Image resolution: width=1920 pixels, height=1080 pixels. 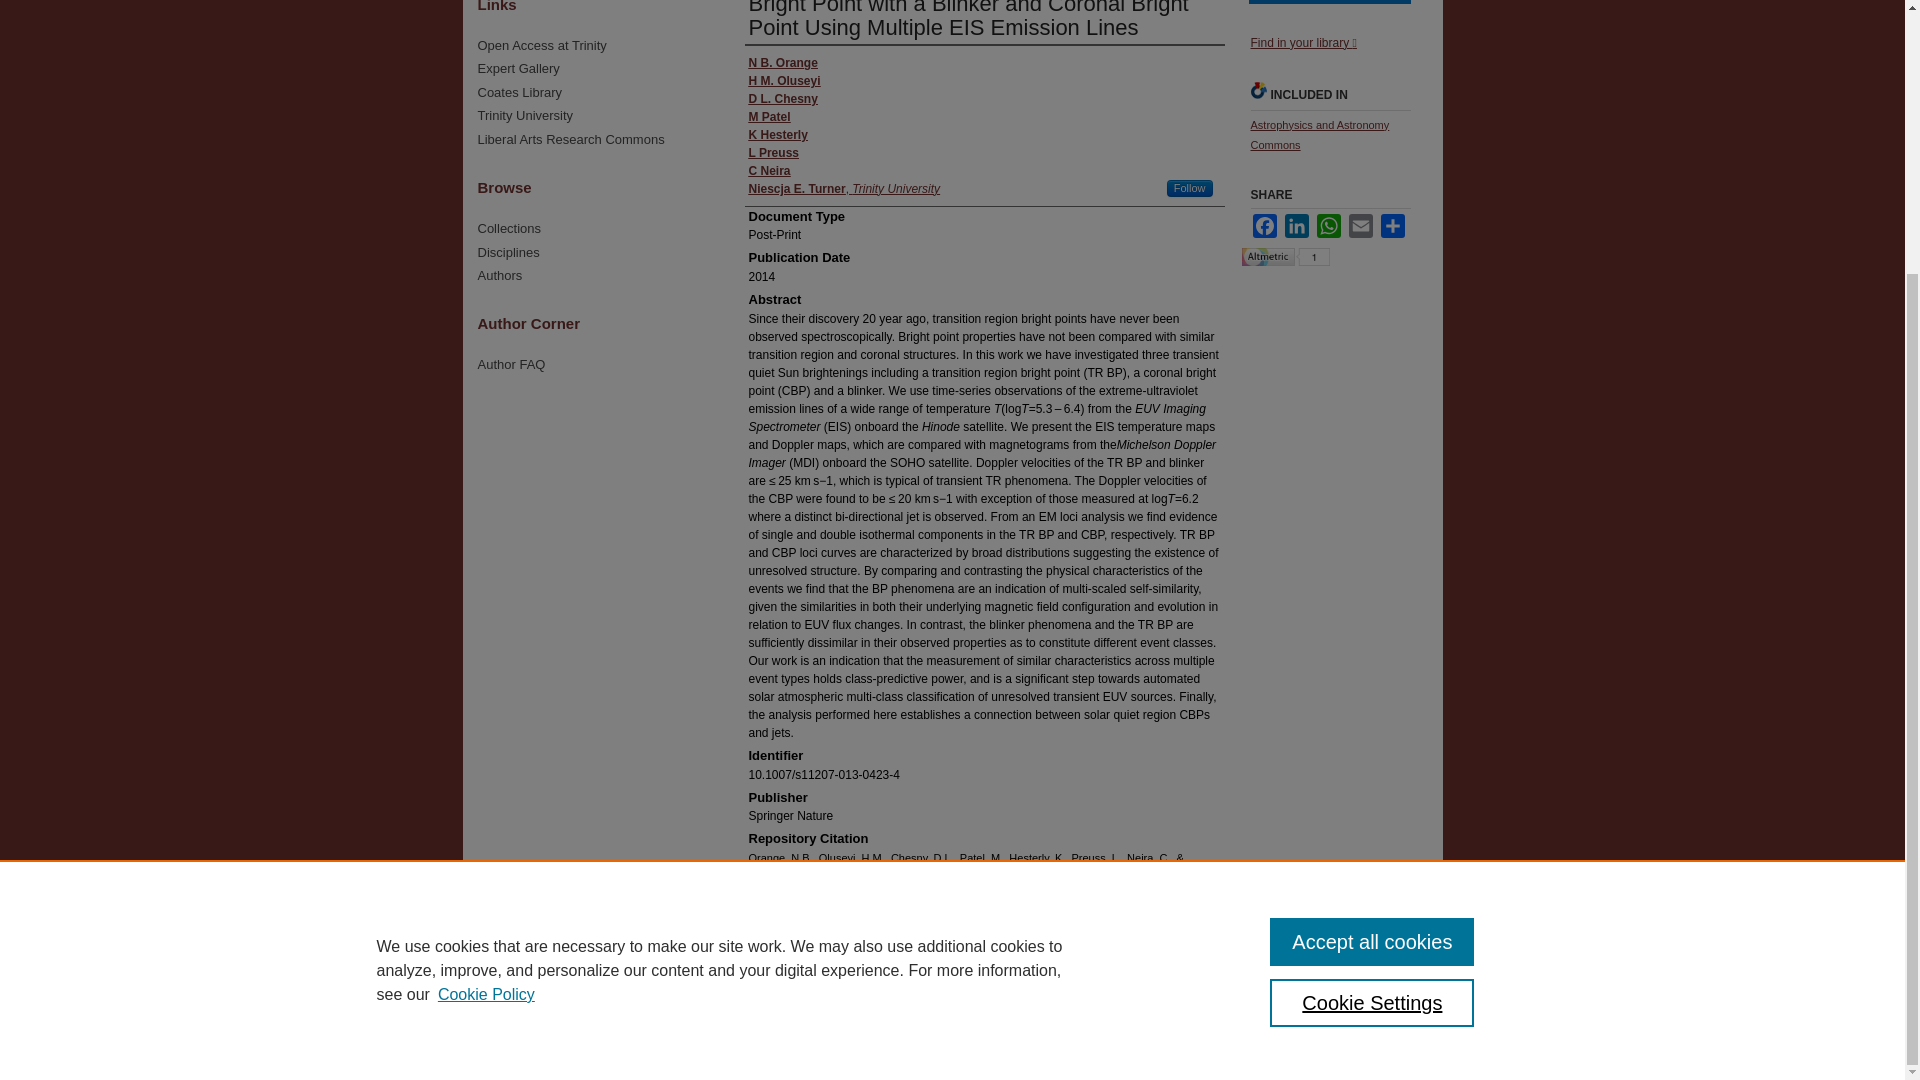 What do you see at coordinates (844, 188) in the screenshot?
I see `Niescja E. Turner, Trinity University` at bounding box center [844, 188].